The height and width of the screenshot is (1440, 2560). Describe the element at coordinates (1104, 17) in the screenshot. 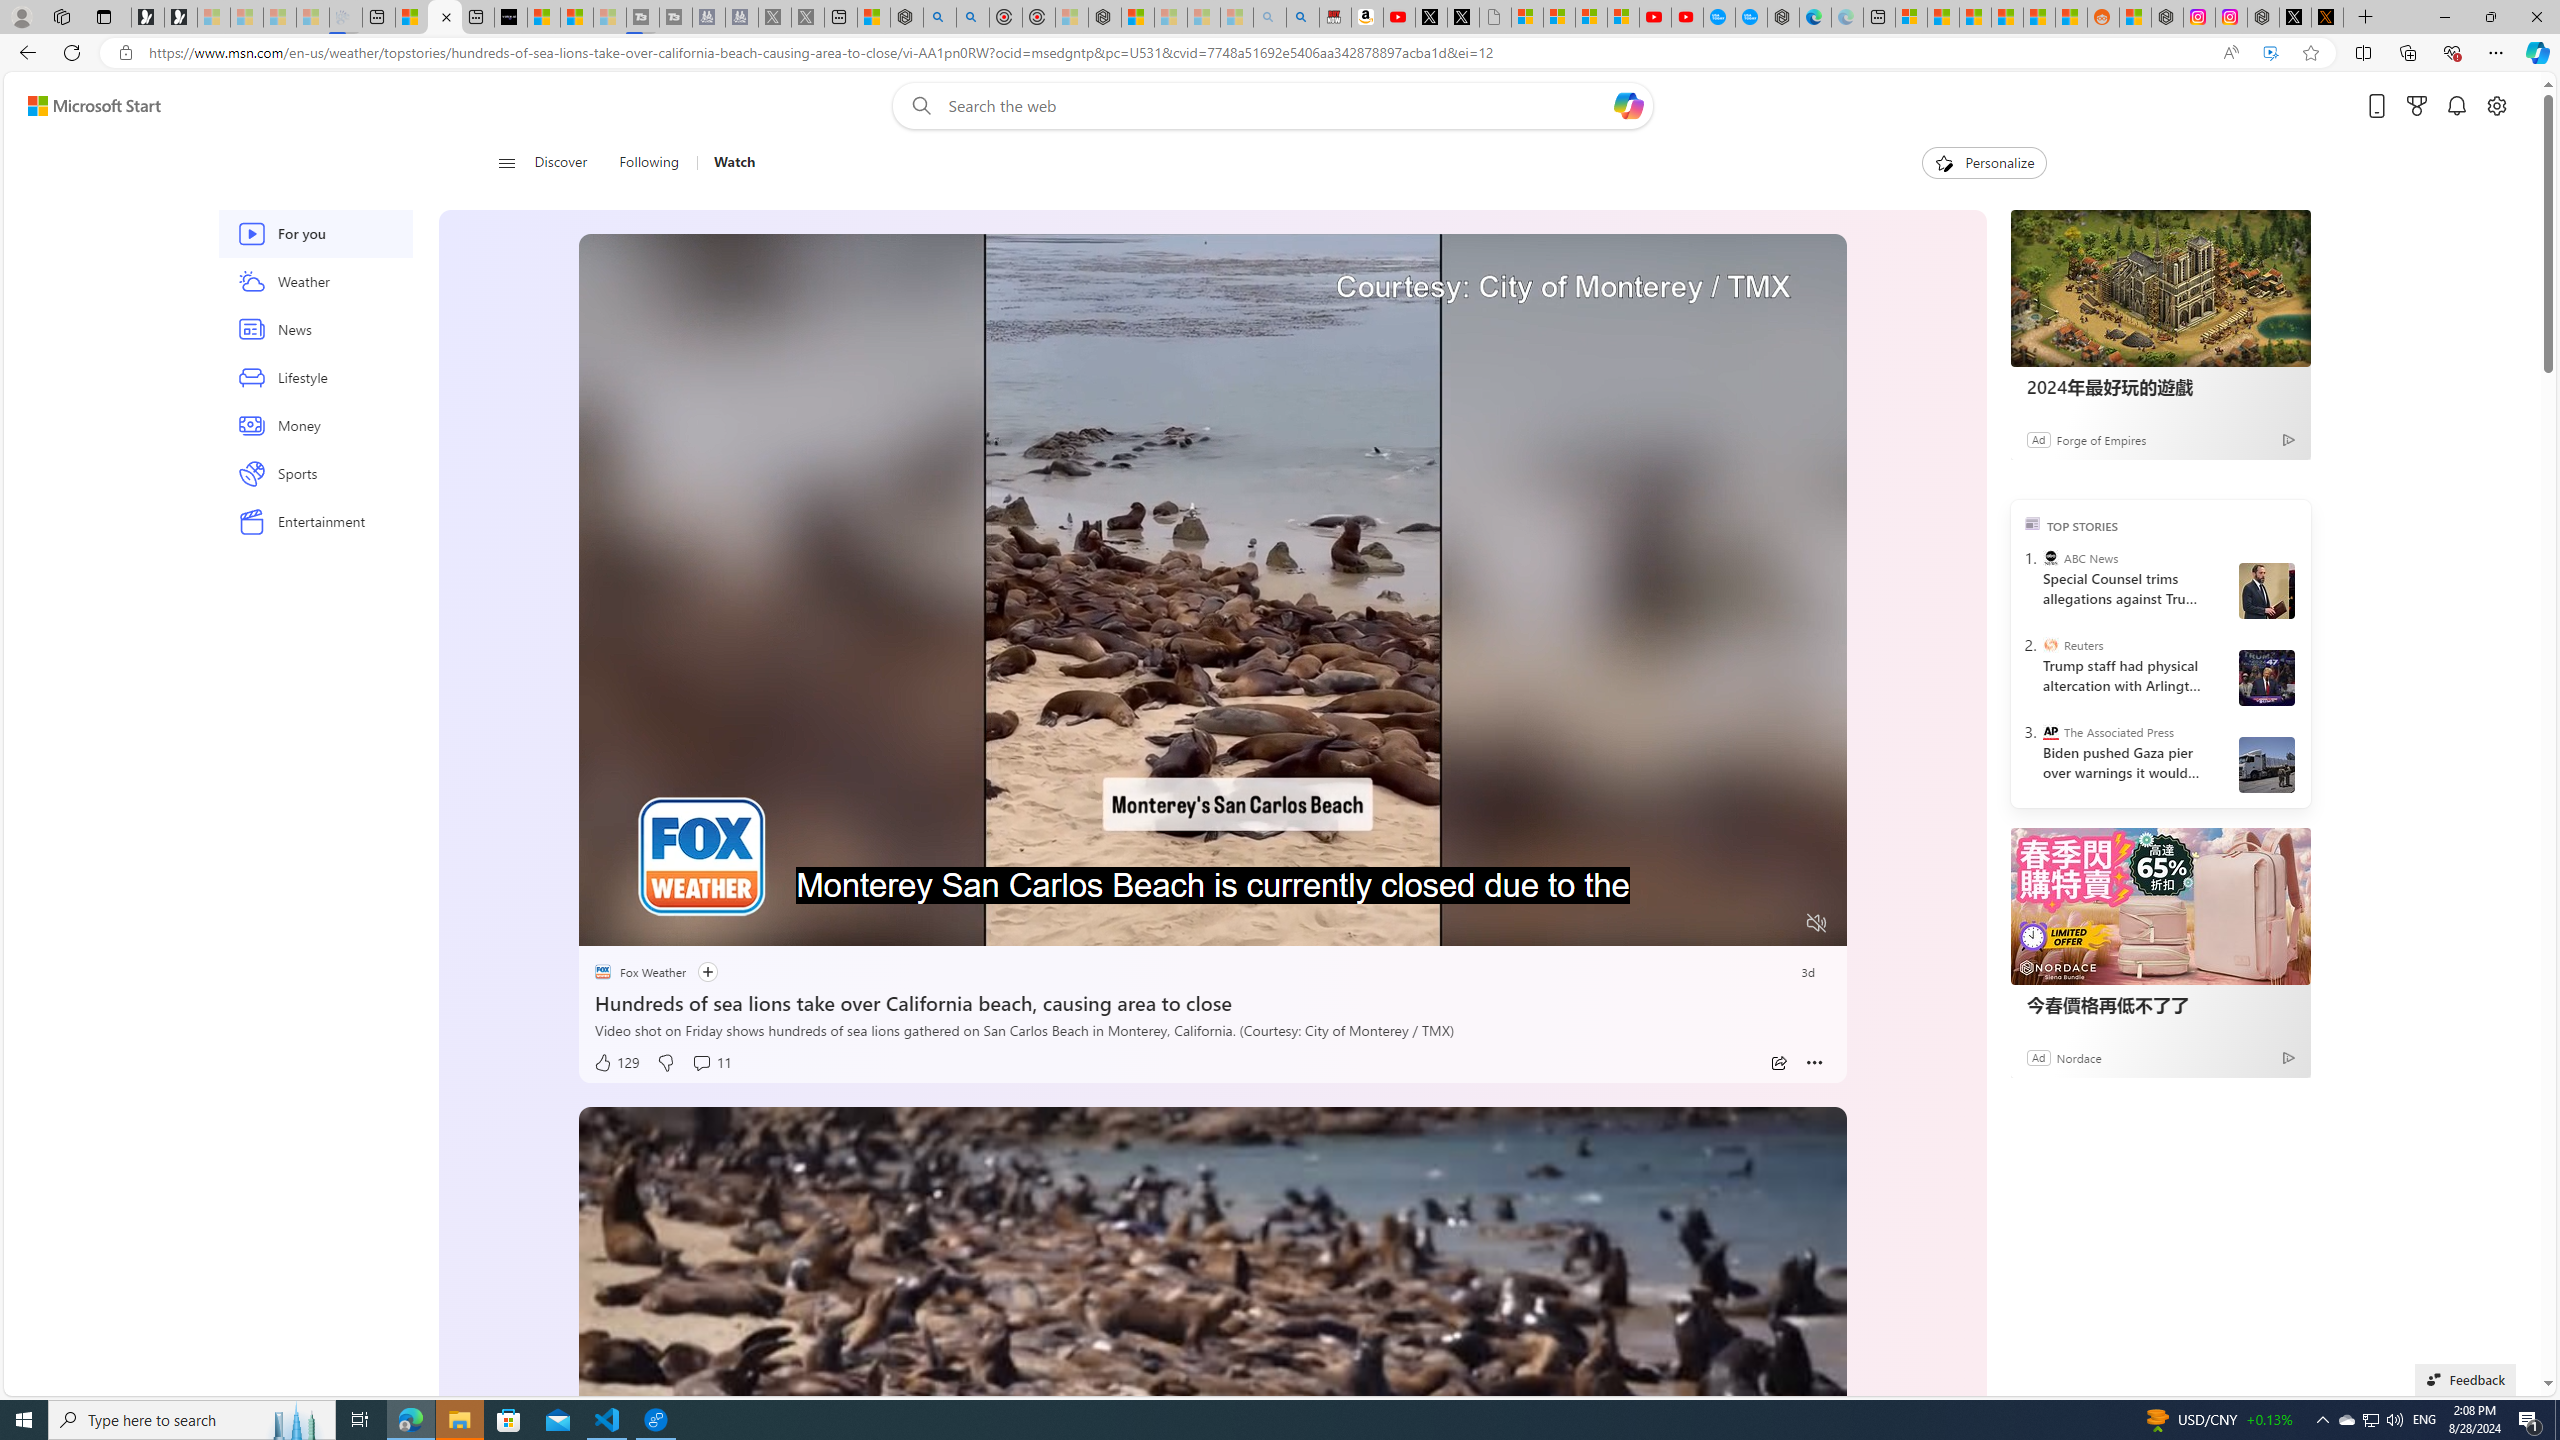

I see `Nordace - Nordace Siena Is Not An Ordinary Backpack` at that location.